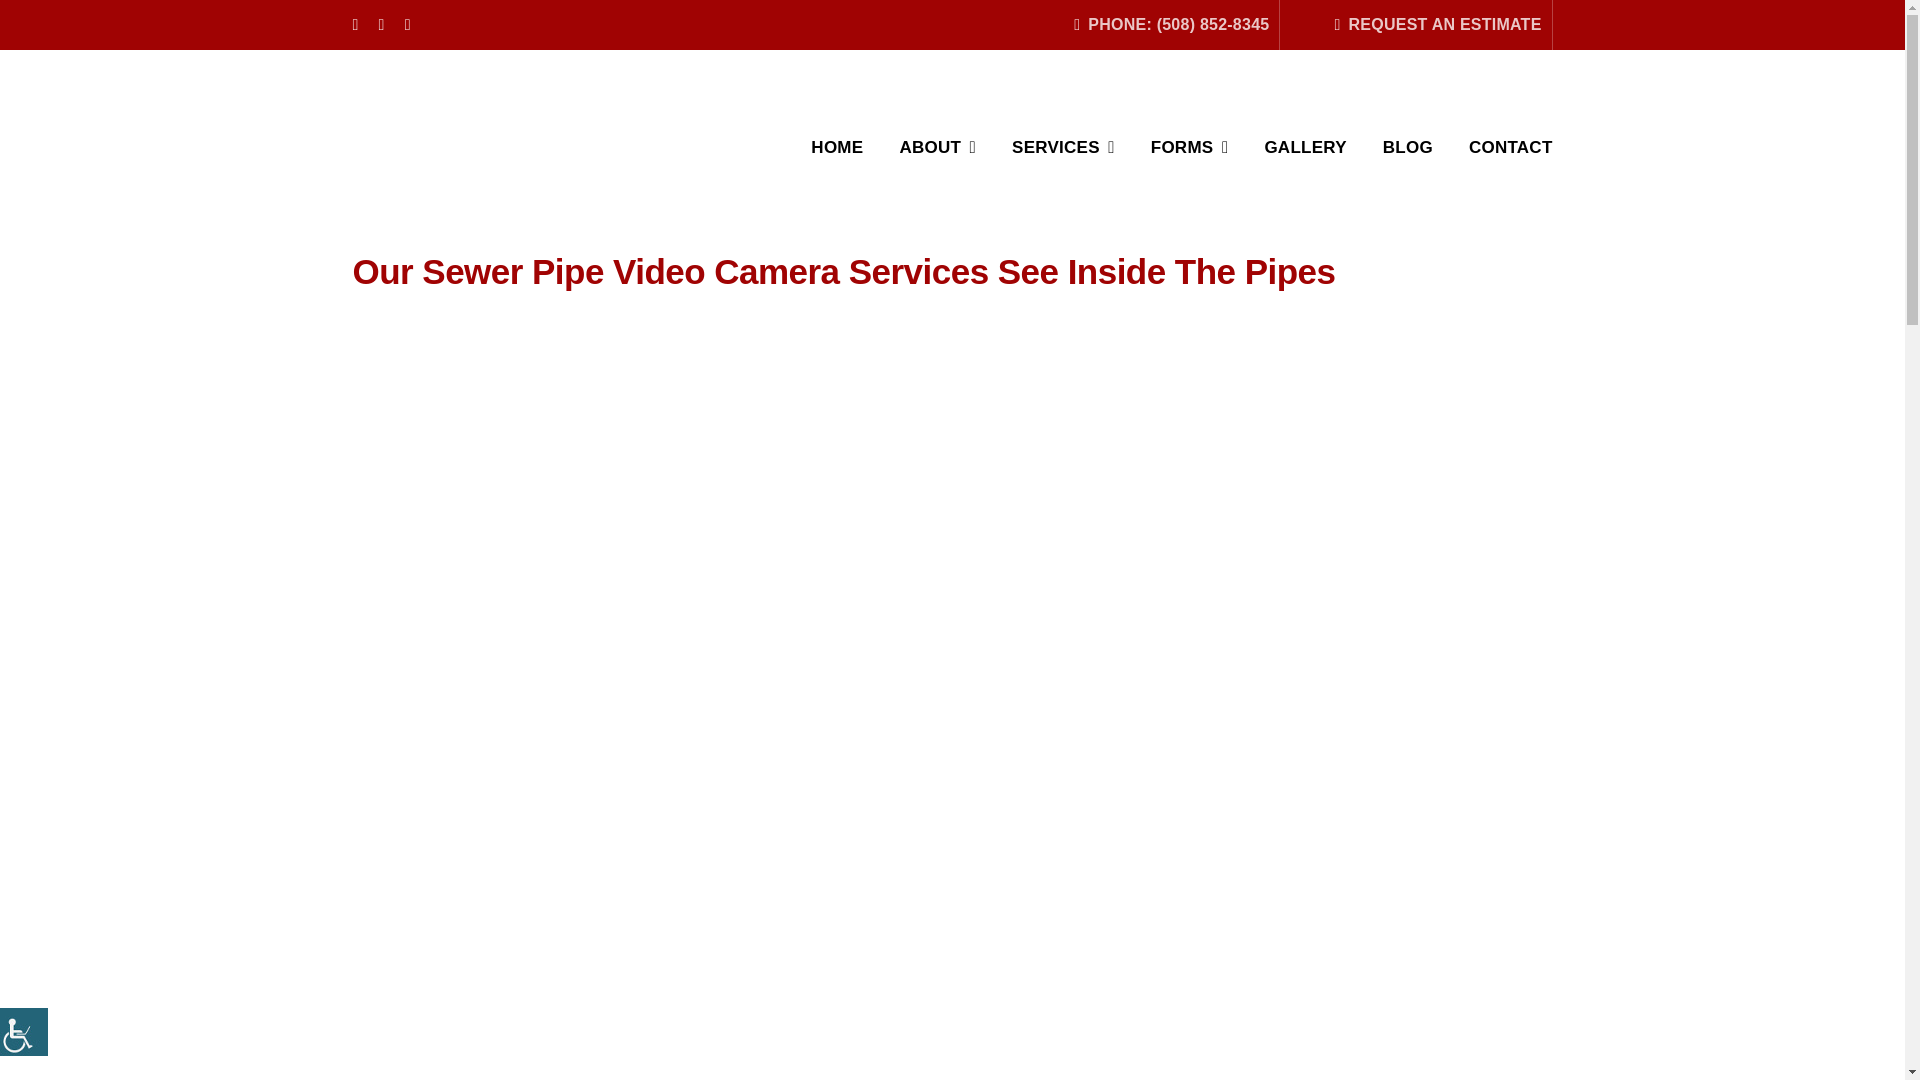  What do you see at coordinates (1189, 148) in the screenshot?
I see `FORMS` at bounding box center [1189, 148].